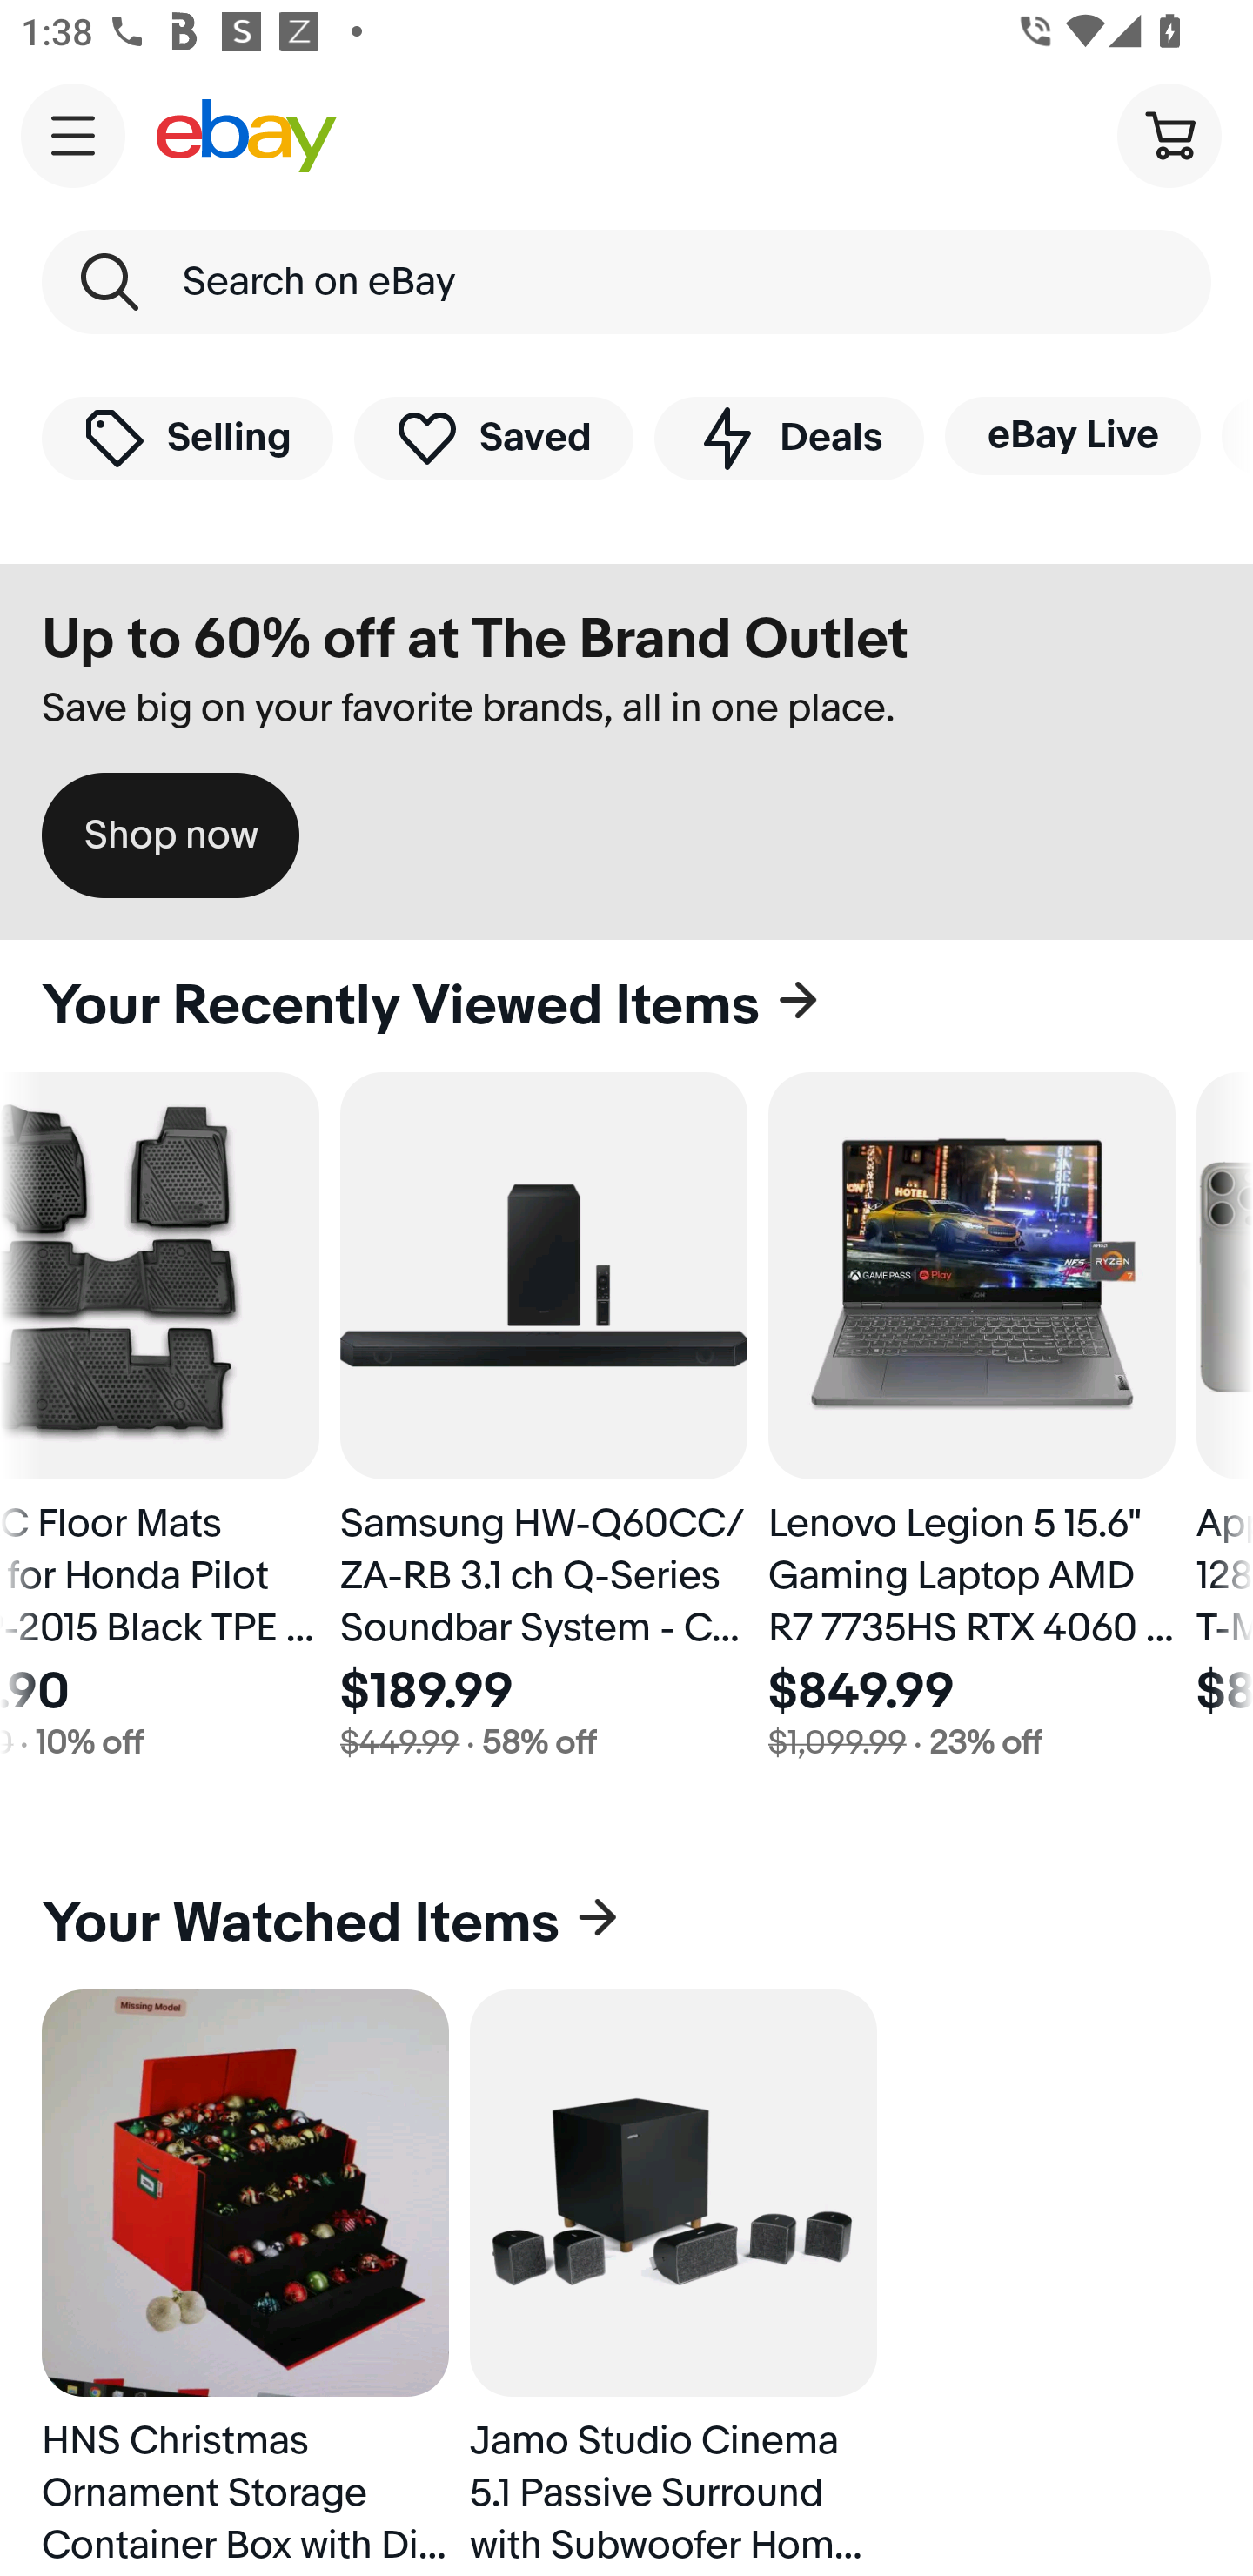 The height and width of the screenshot is (2576, 1253). Describe the element at coordinates (626, 1006) in the screenshot. I see `Your Recently Viewed Items  ` at that location.